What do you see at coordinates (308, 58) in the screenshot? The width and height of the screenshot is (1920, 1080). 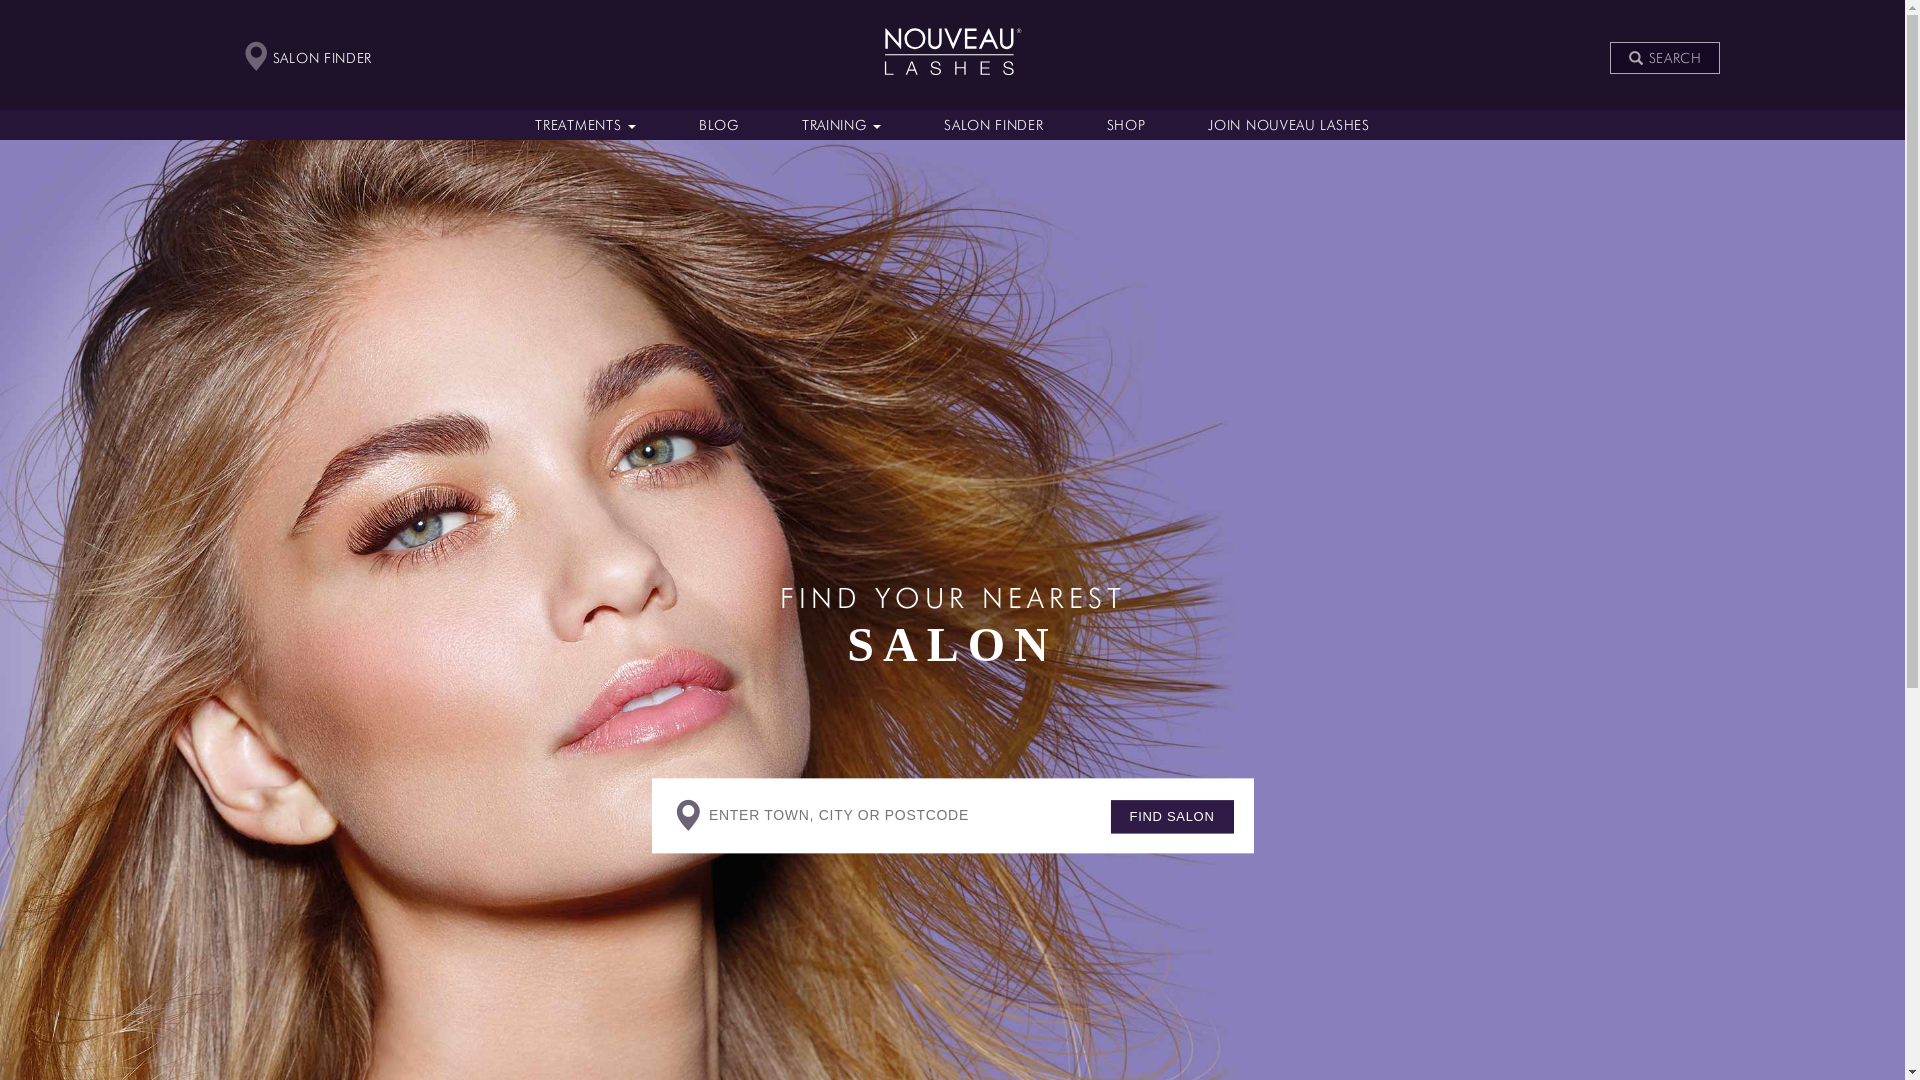 I see `SALON FINDER` at bounding box center [308, 58].